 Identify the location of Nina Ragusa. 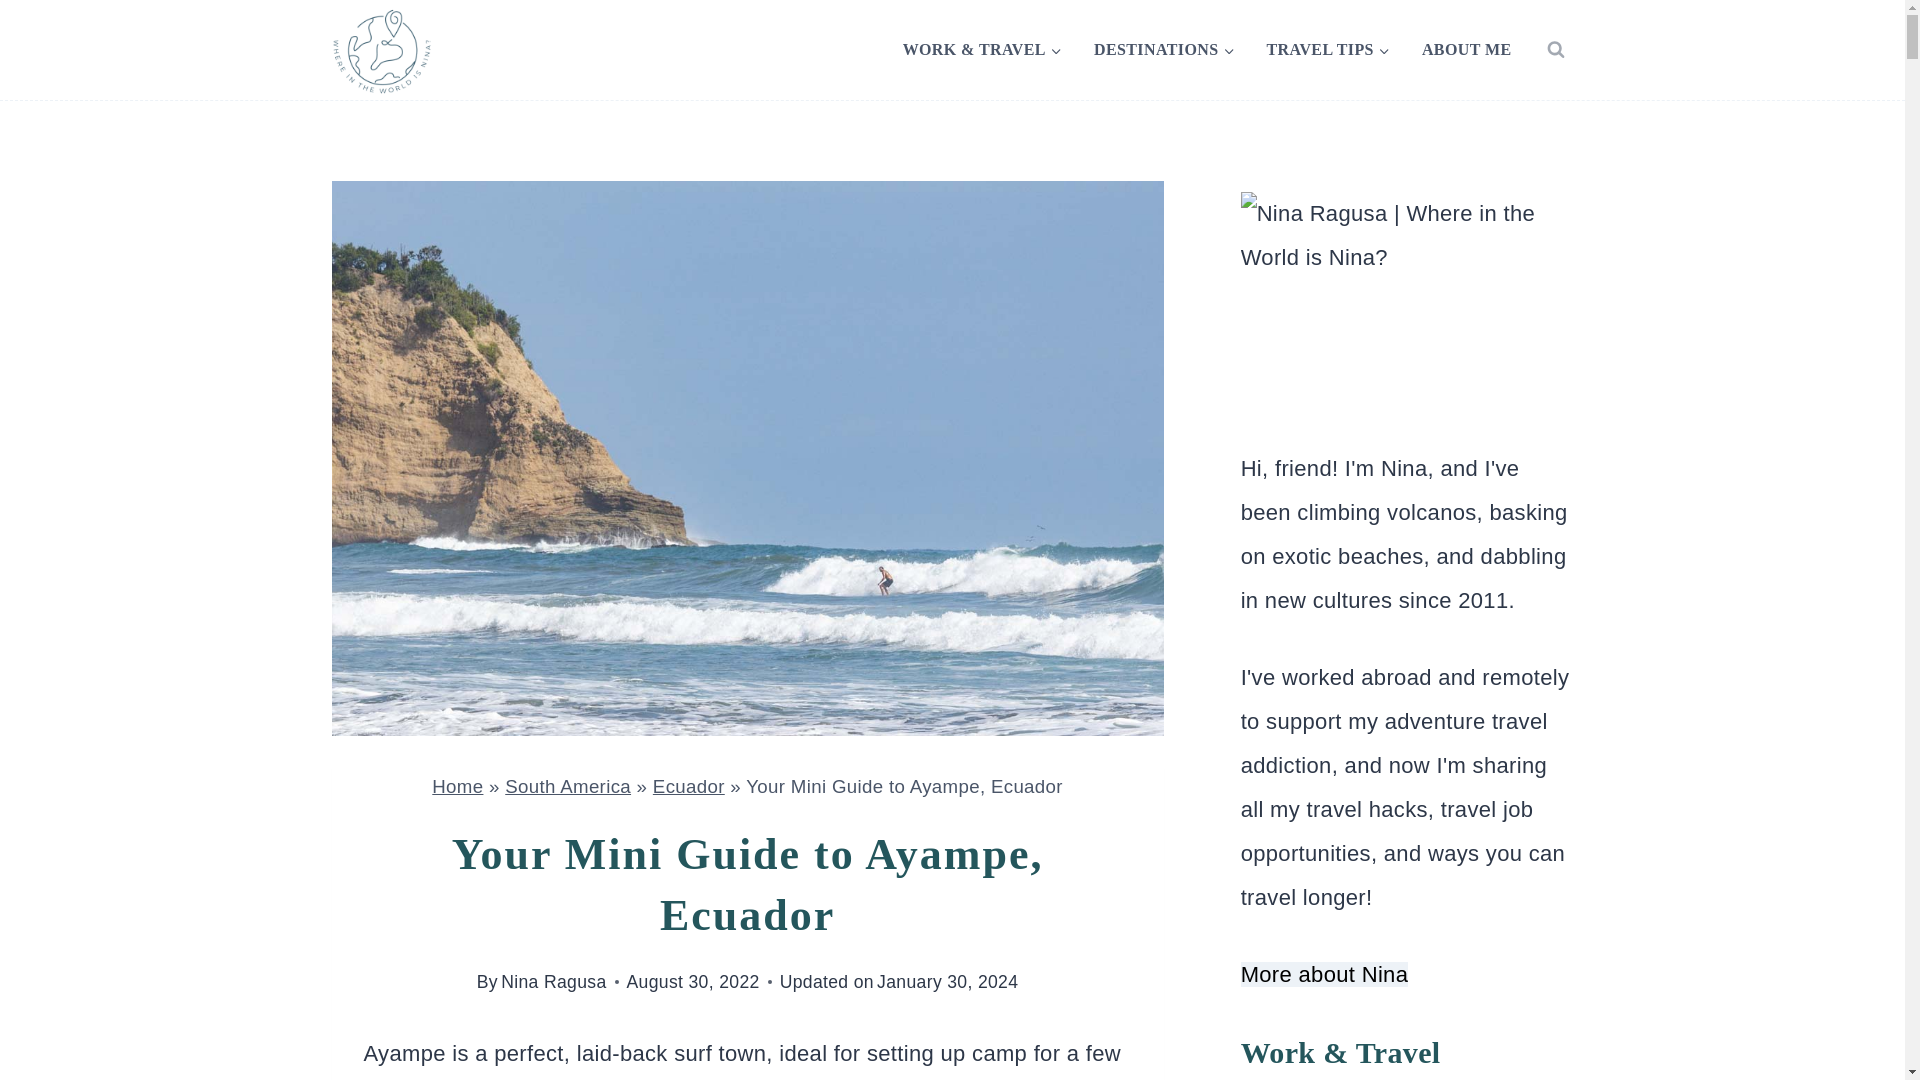
(554, 982).